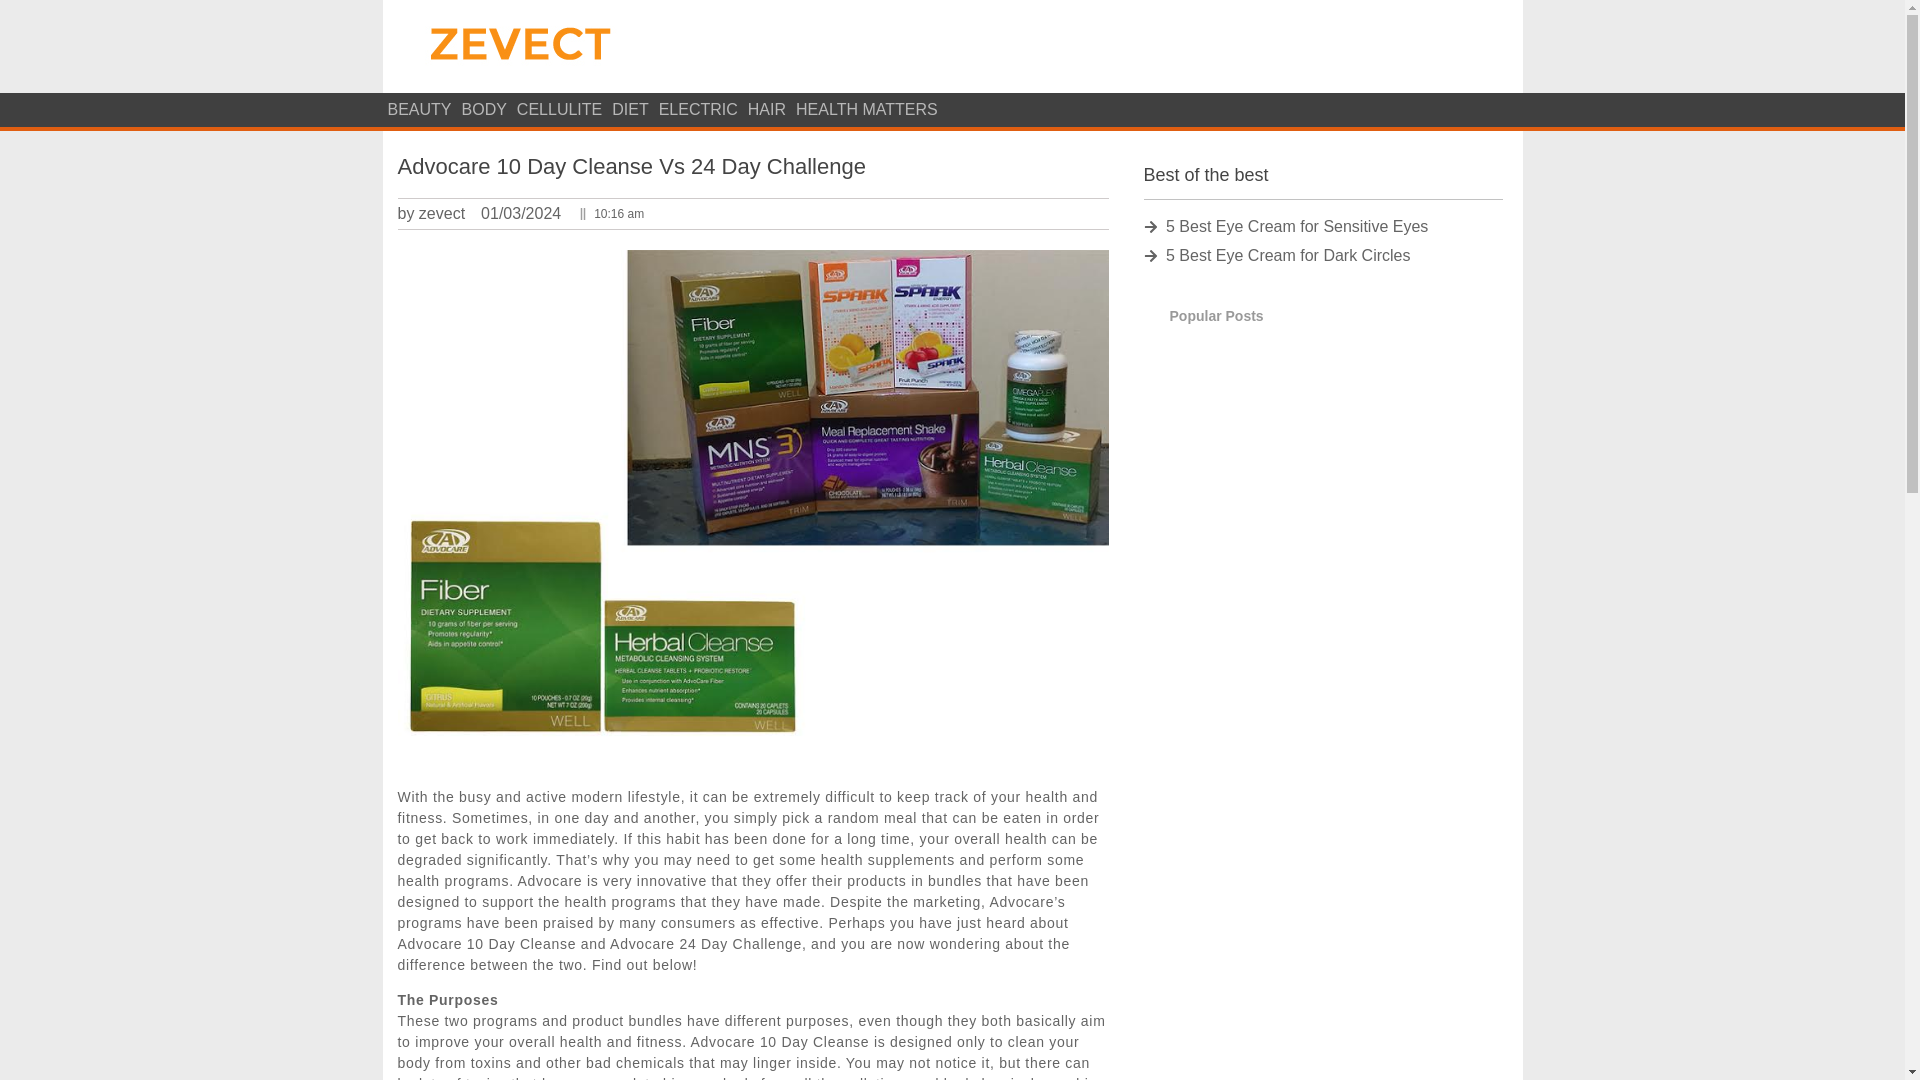 The width and height of the screenshot is (1920, 1080). What do you see at coordinates (767, 110) in the screenshot?
I see `HAIR` at bounding box center [767, 110].